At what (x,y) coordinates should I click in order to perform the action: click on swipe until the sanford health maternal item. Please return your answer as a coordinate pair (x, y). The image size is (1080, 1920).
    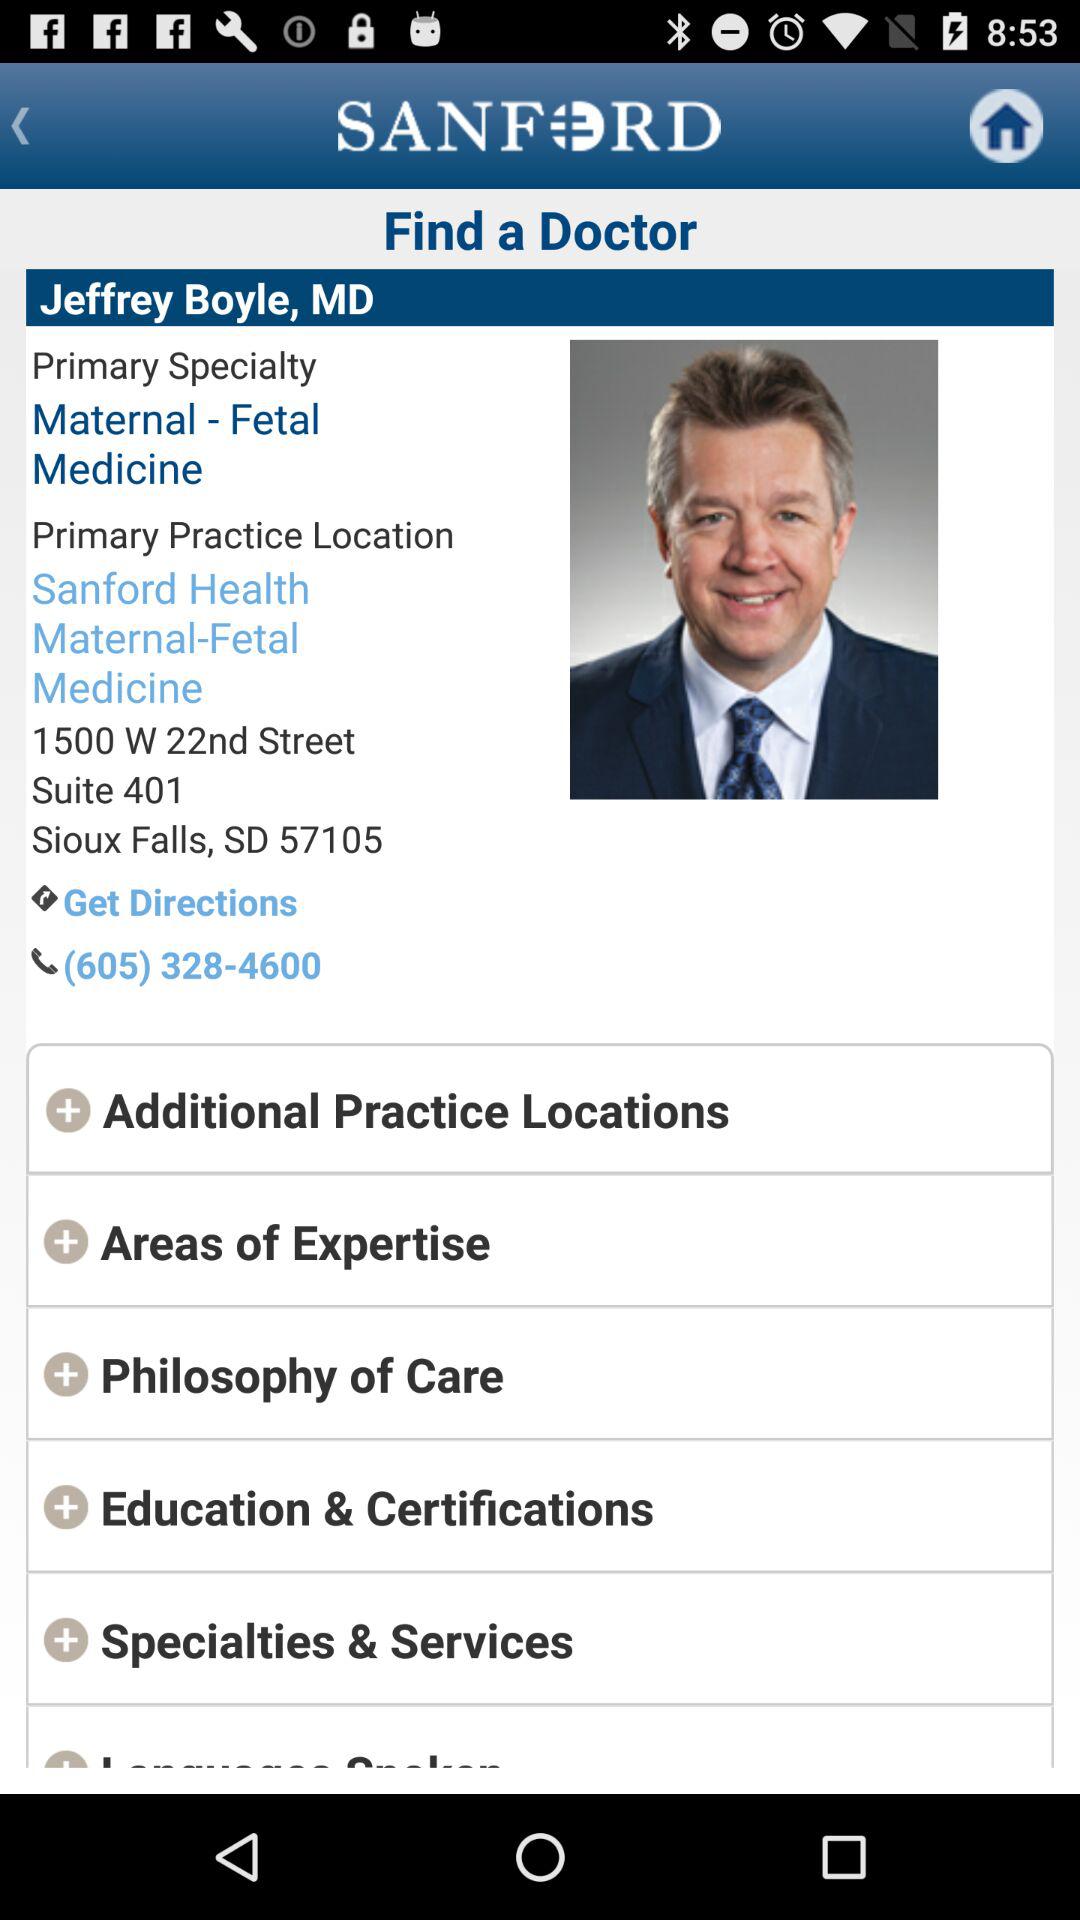
    Looking at the image, I should click on (242, 636).